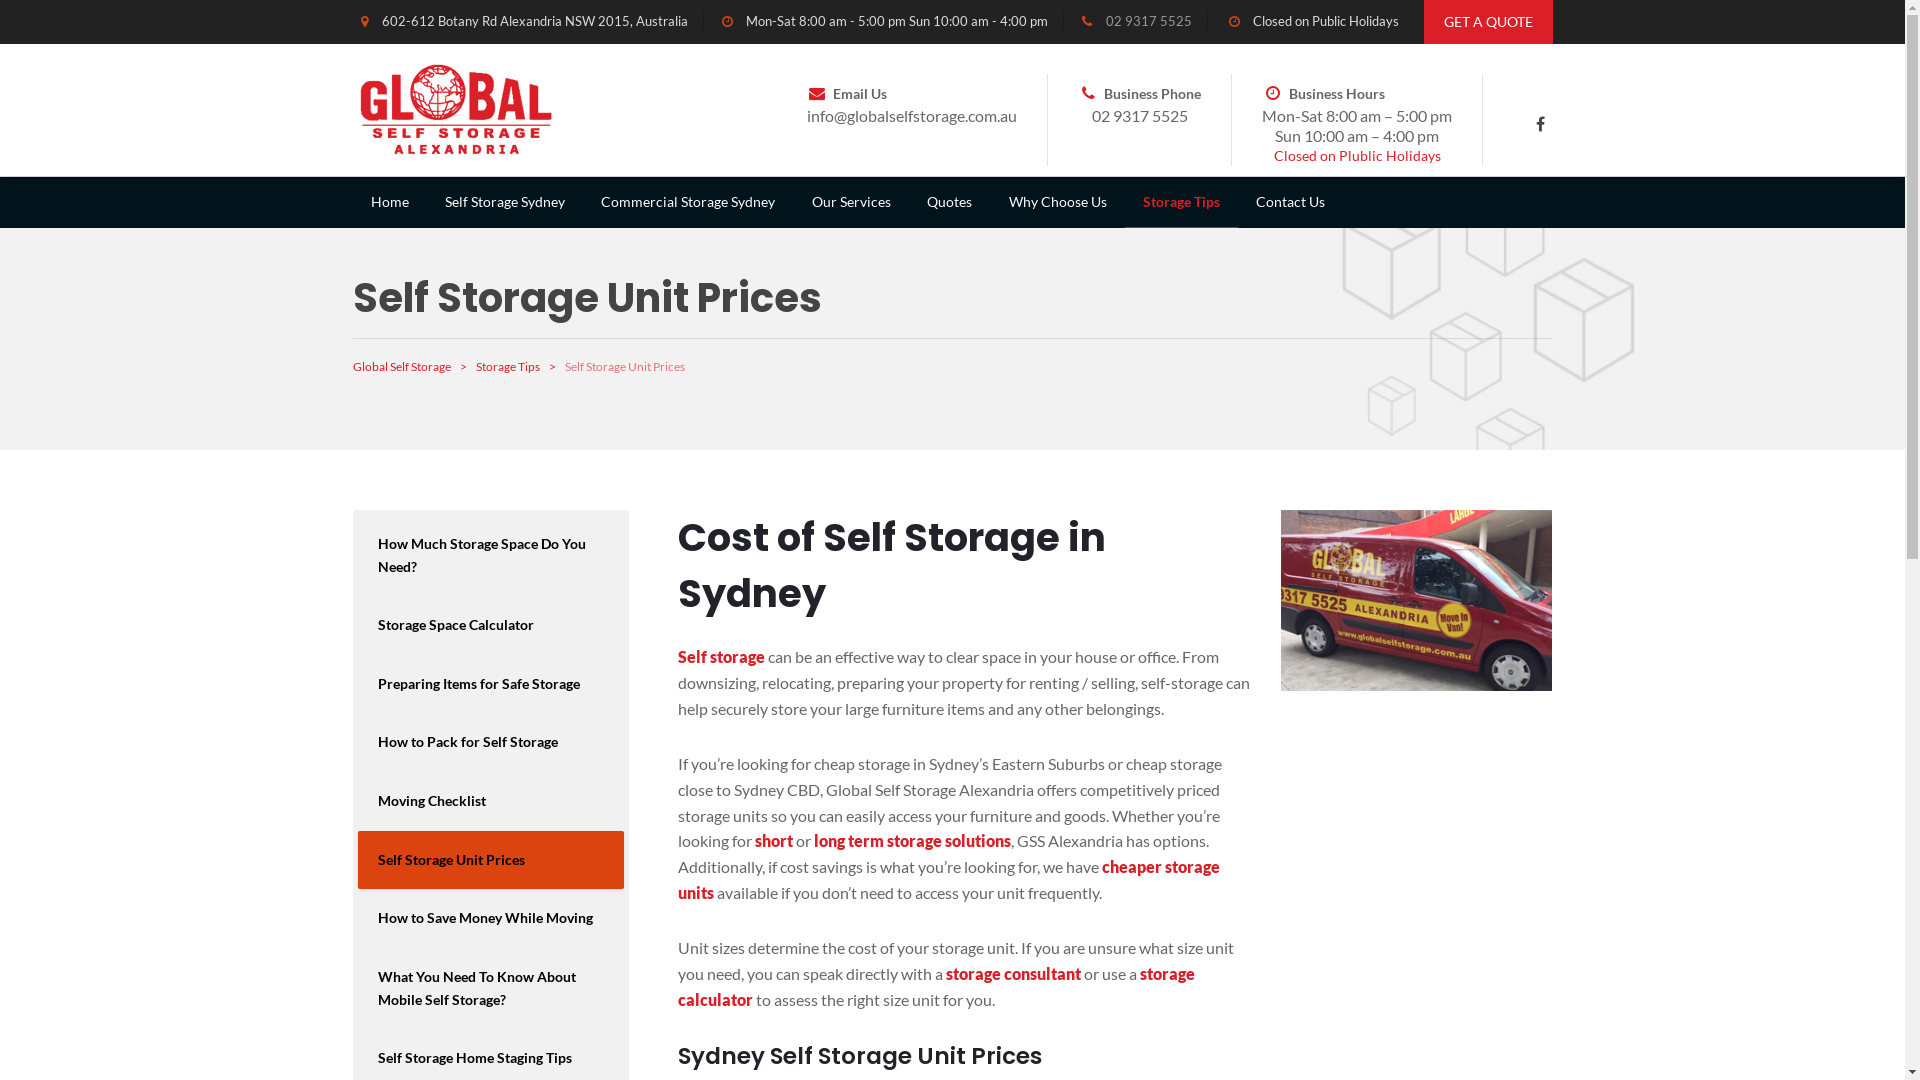 This screenshot has height=1080, width=1920. What do you see at coordinates (852, 202) in the screenshot?
I see `Our Services` at bounding box center [852, 202].